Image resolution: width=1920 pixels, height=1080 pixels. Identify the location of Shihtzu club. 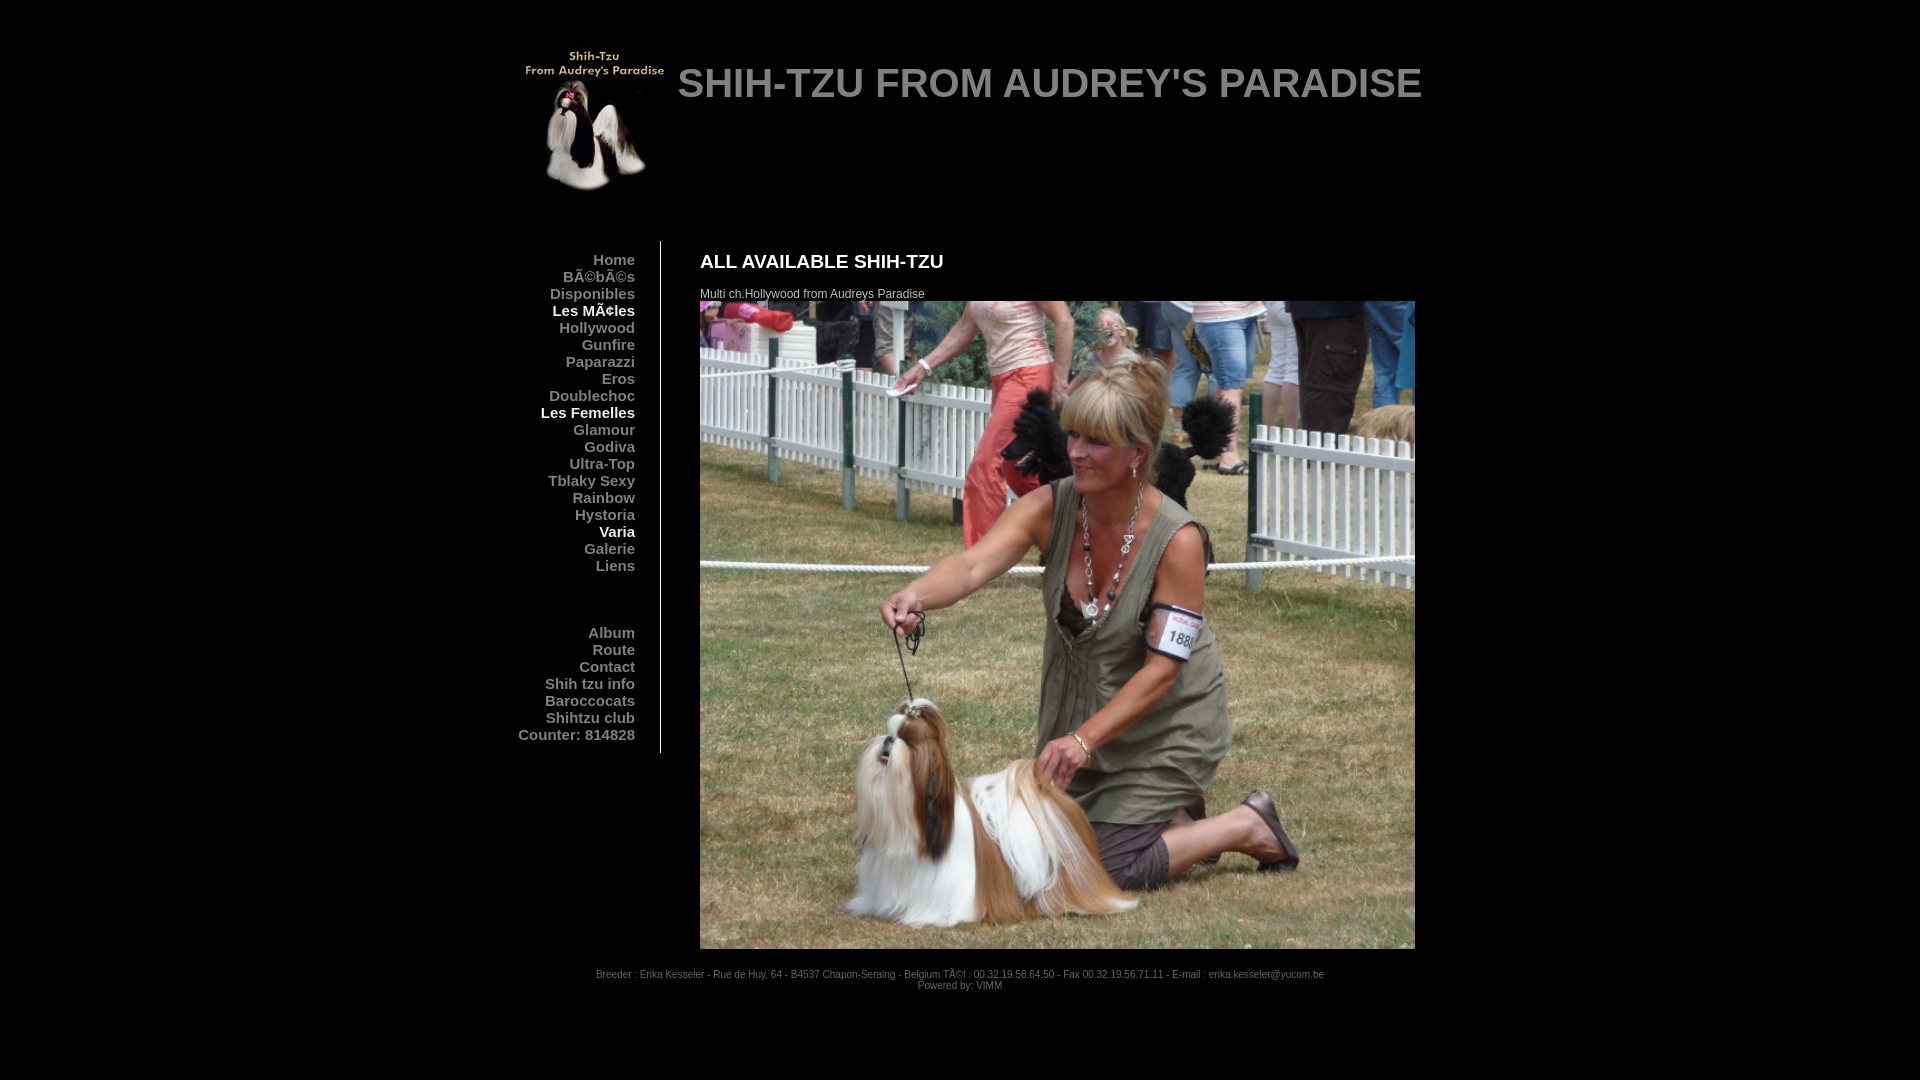
(562, 718).